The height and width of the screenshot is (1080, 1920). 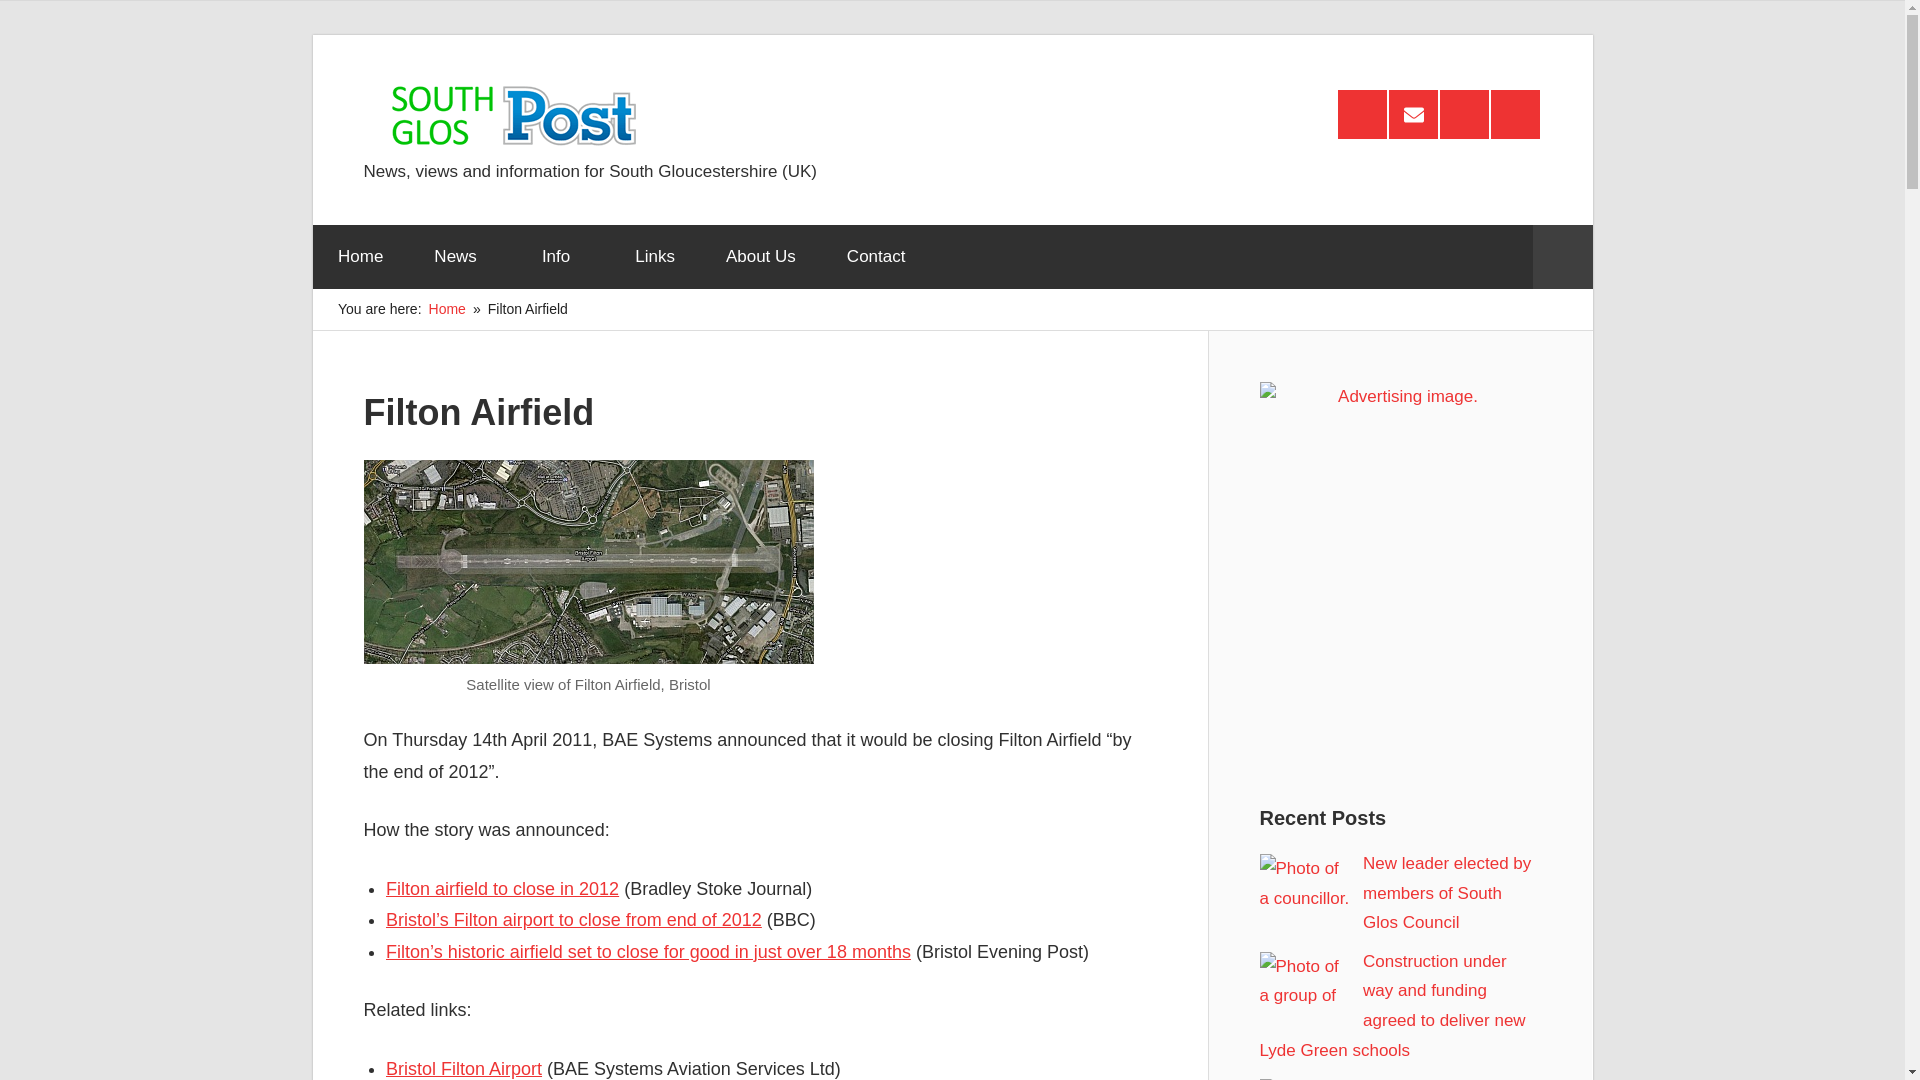 I want to click on RSS news feed of the South Glos Post, so click(x=1362, y=114).